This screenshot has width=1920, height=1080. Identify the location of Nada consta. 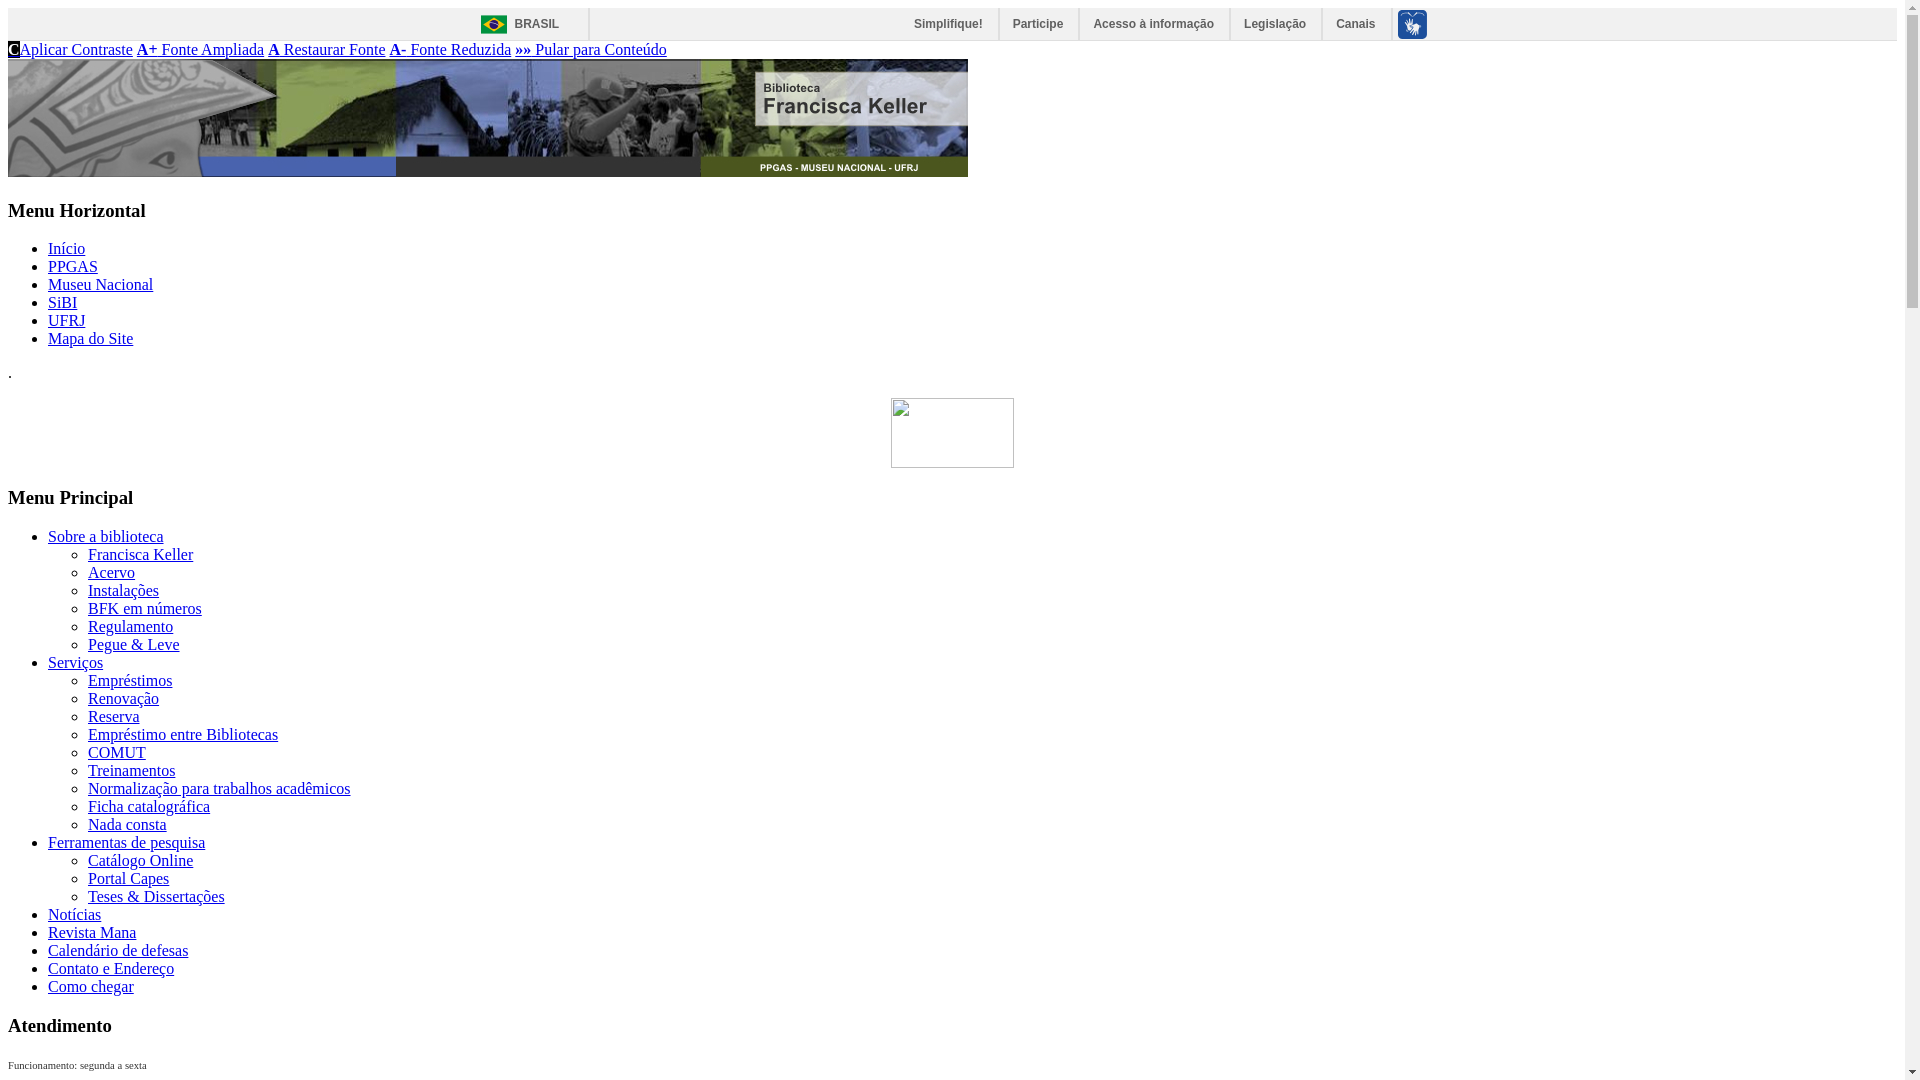
(128, 824).